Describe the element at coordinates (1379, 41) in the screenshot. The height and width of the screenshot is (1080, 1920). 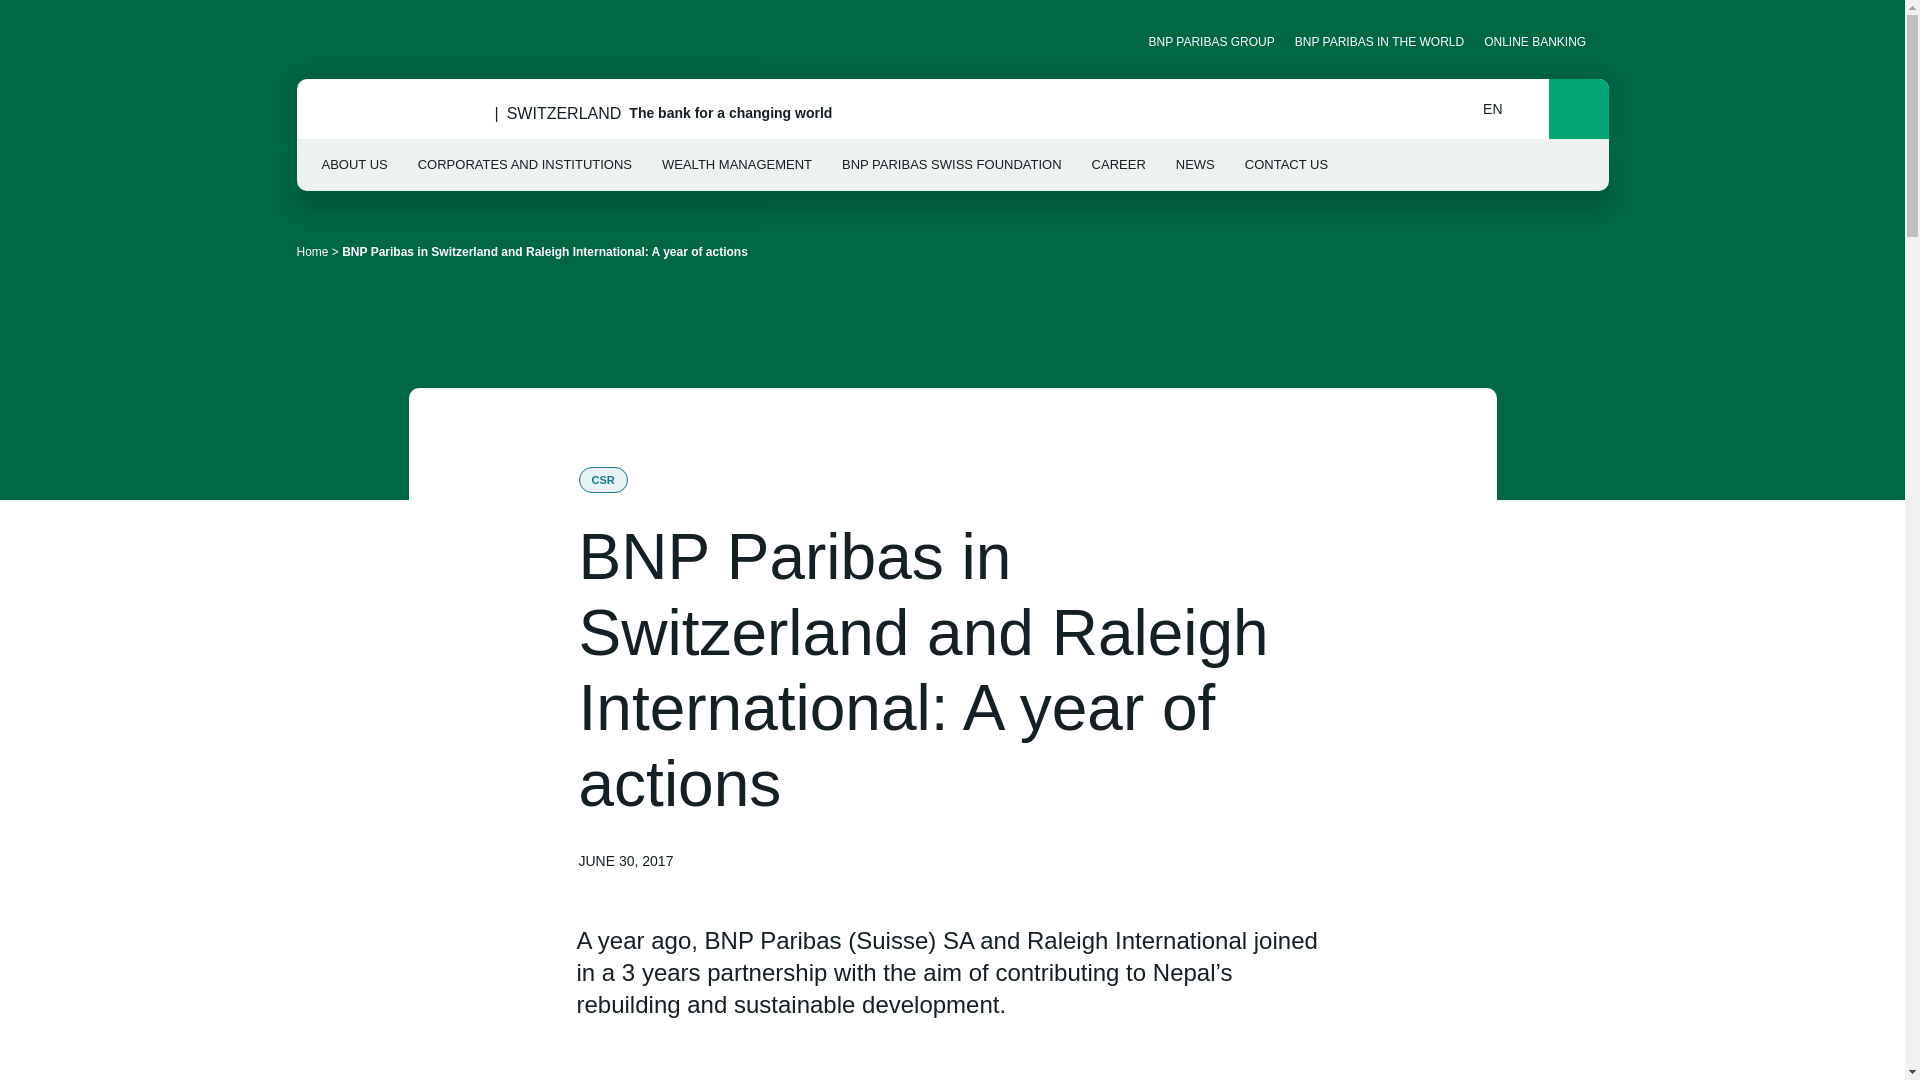
I see `BNP PARIBAS IN THE WORLD` at that location.